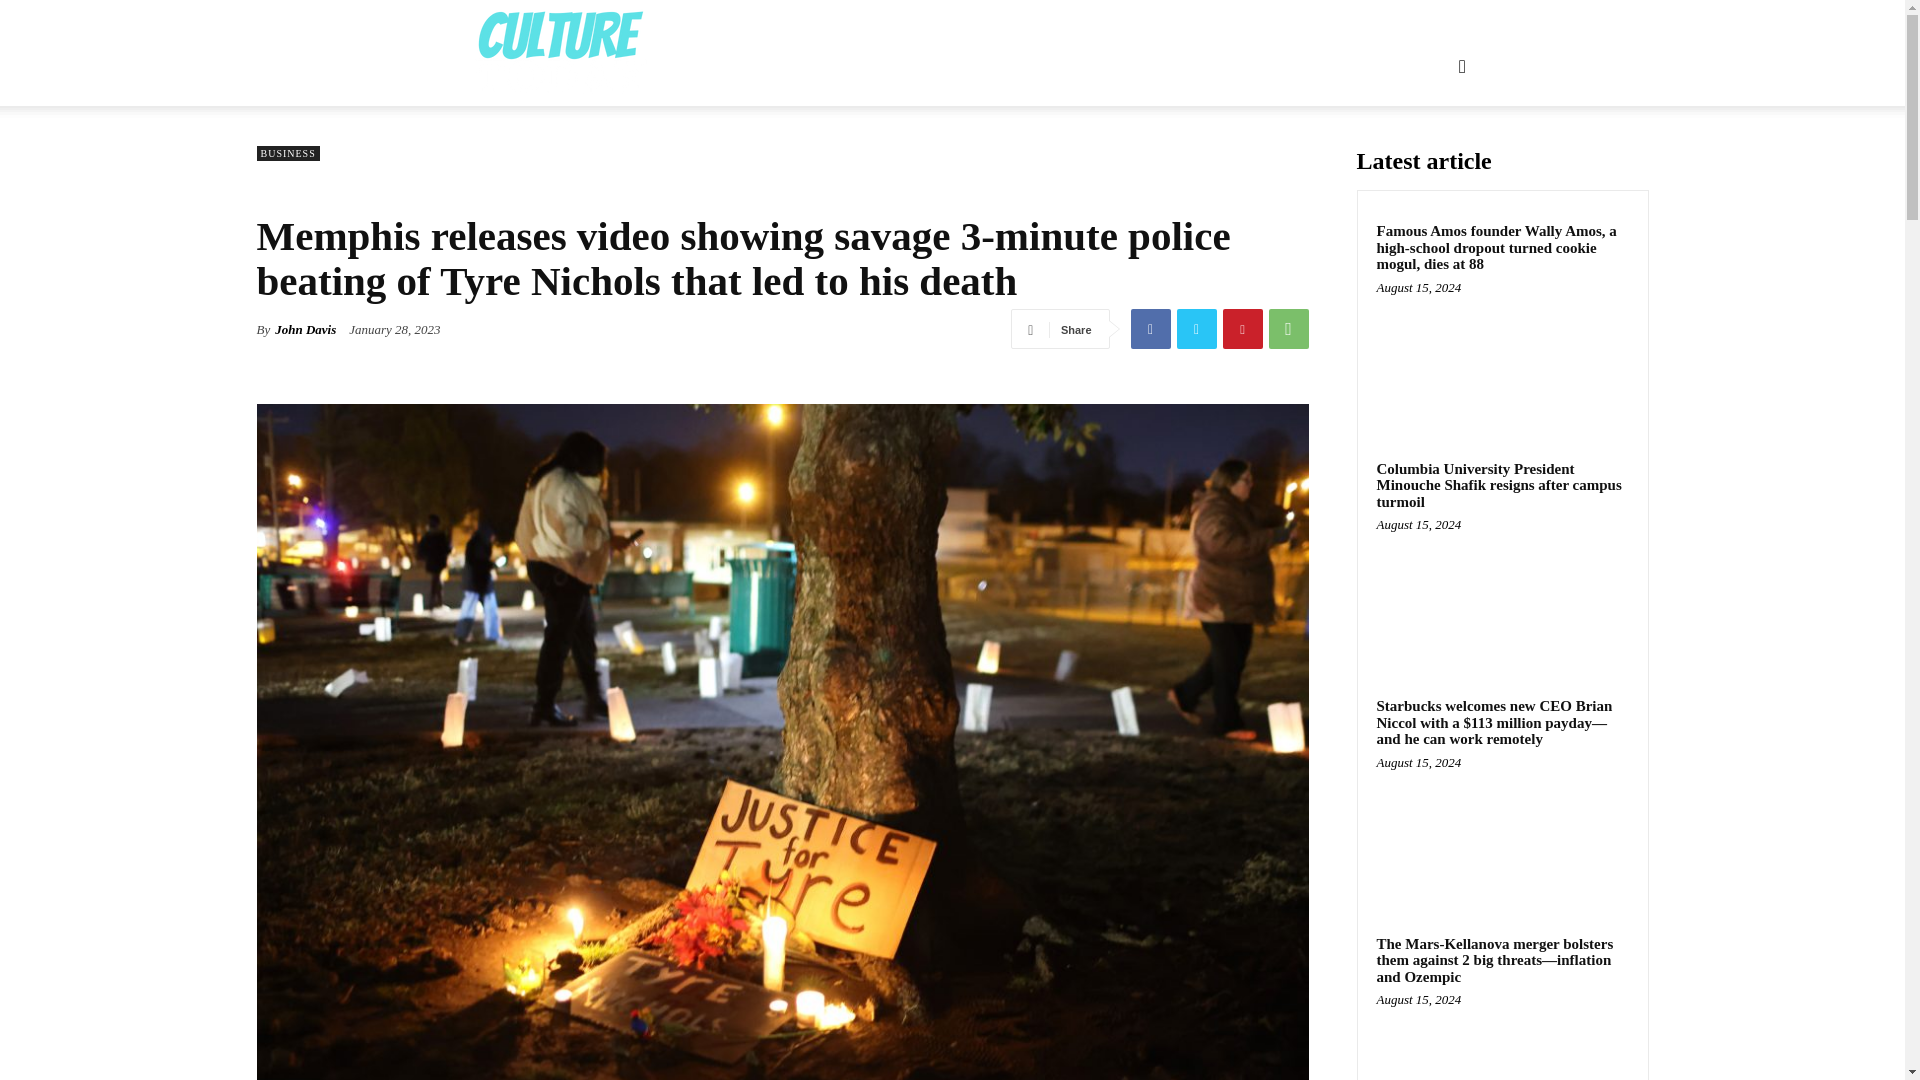 The image size is (1920, 1080). I want to click on BUSINESS, so click(286, 152).